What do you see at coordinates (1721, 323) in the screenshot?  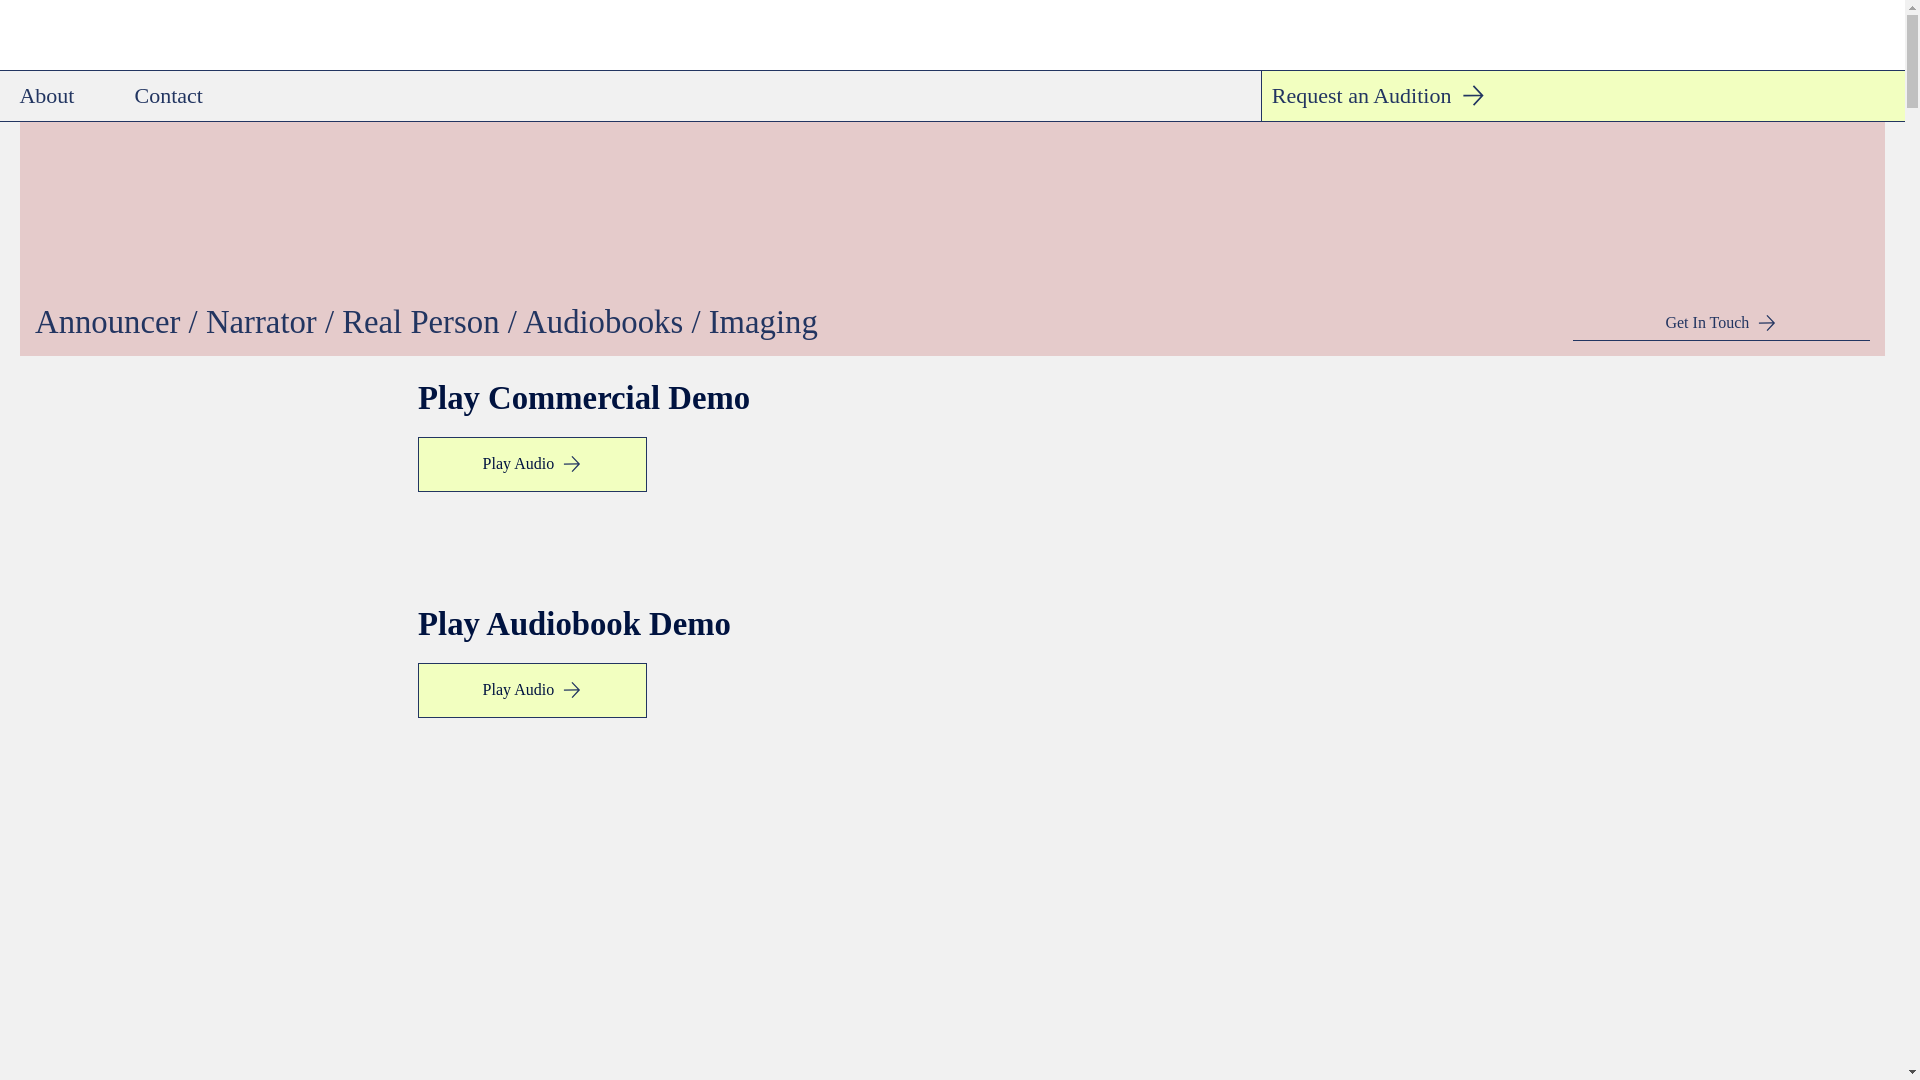 I see `Get In Touch` at bounding box center [1721, 323].